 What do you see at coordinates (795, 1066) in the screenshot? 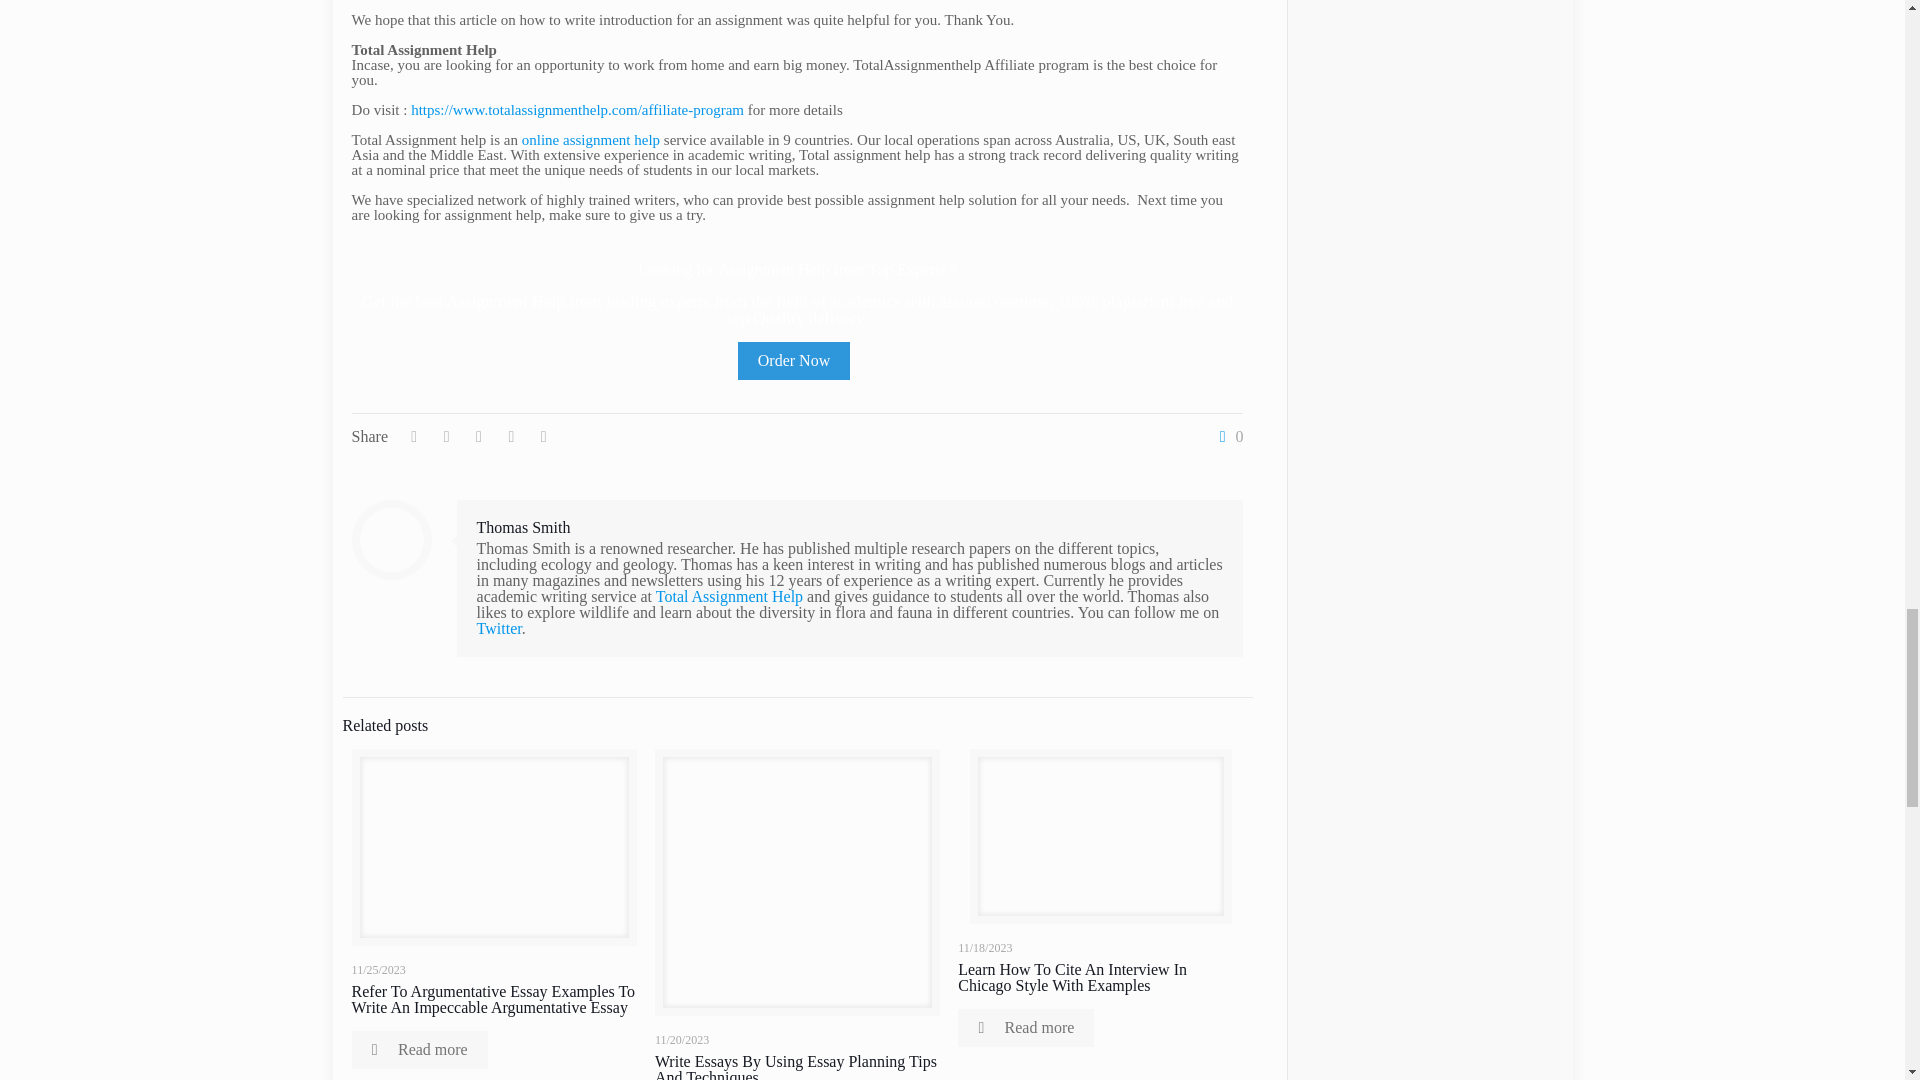
I see `Write Essays By Using Essay Planning Tips And Techniques` at bounding box center [795, 1066].